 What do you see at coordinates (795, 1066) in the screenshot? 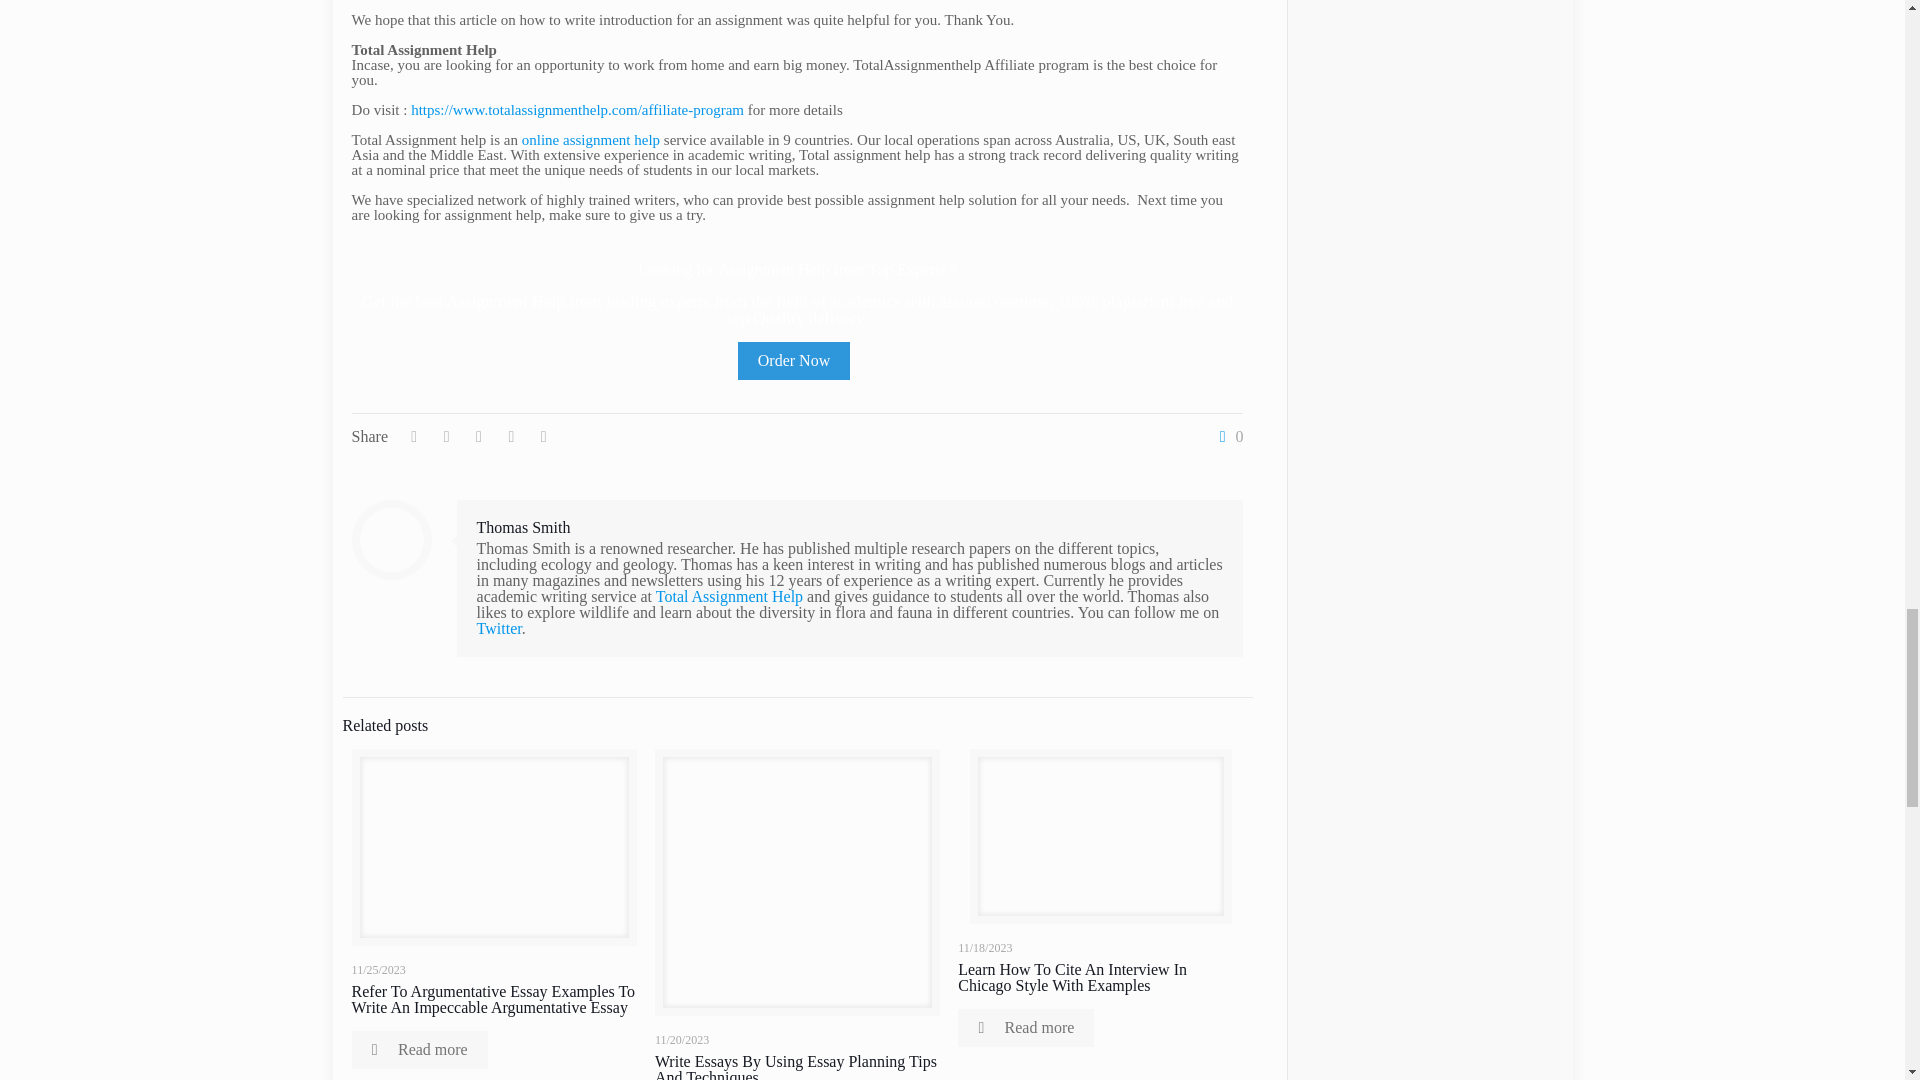
I see `Write Essays By Using Essay Planning Tips And Techniques` at bounding box center [795, 1066].